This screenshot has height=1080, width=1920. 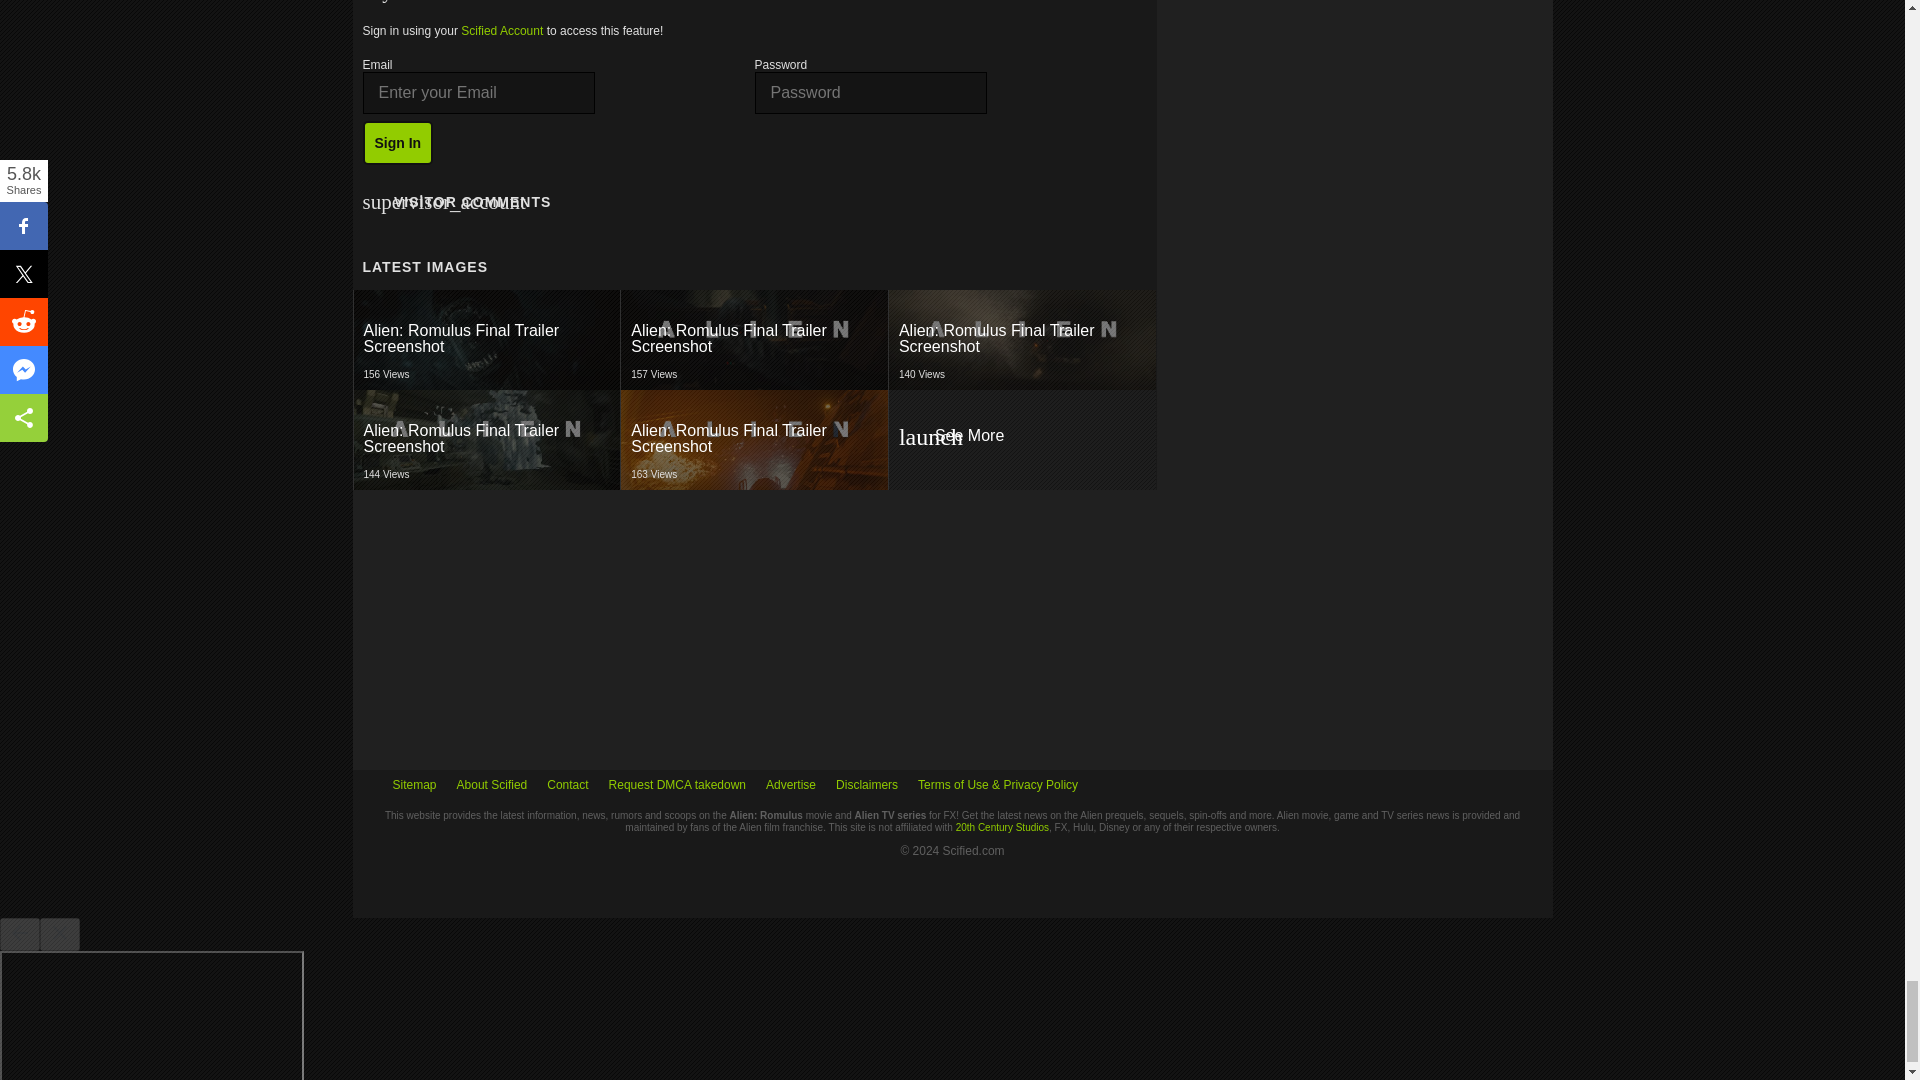 What do you see at coordinates (486, 440) in the screenshot?
I see `See More` at bounding box center [486, 440].